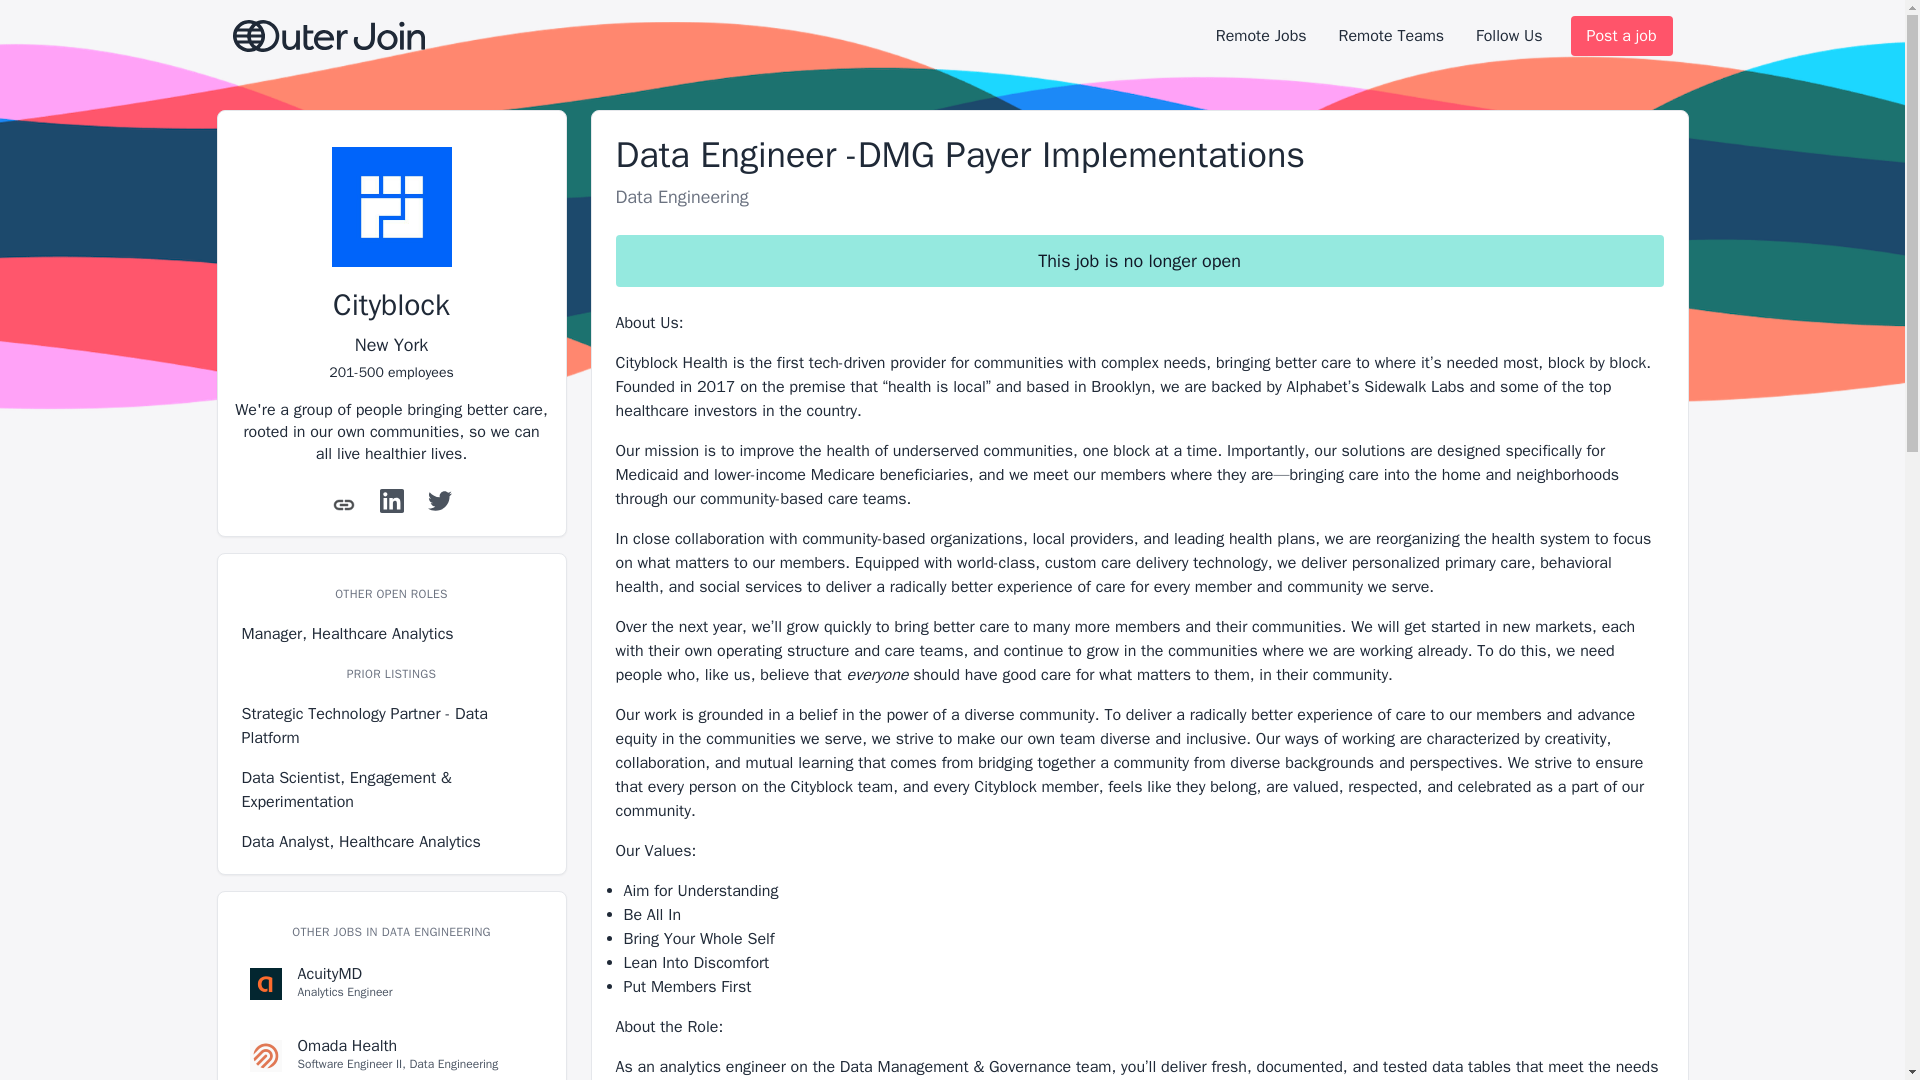  What do you see at coordinates (1621, 36) in the screenshot?
I see `Manager, Healthcare Analytics` at bounding box center [1621, 36].